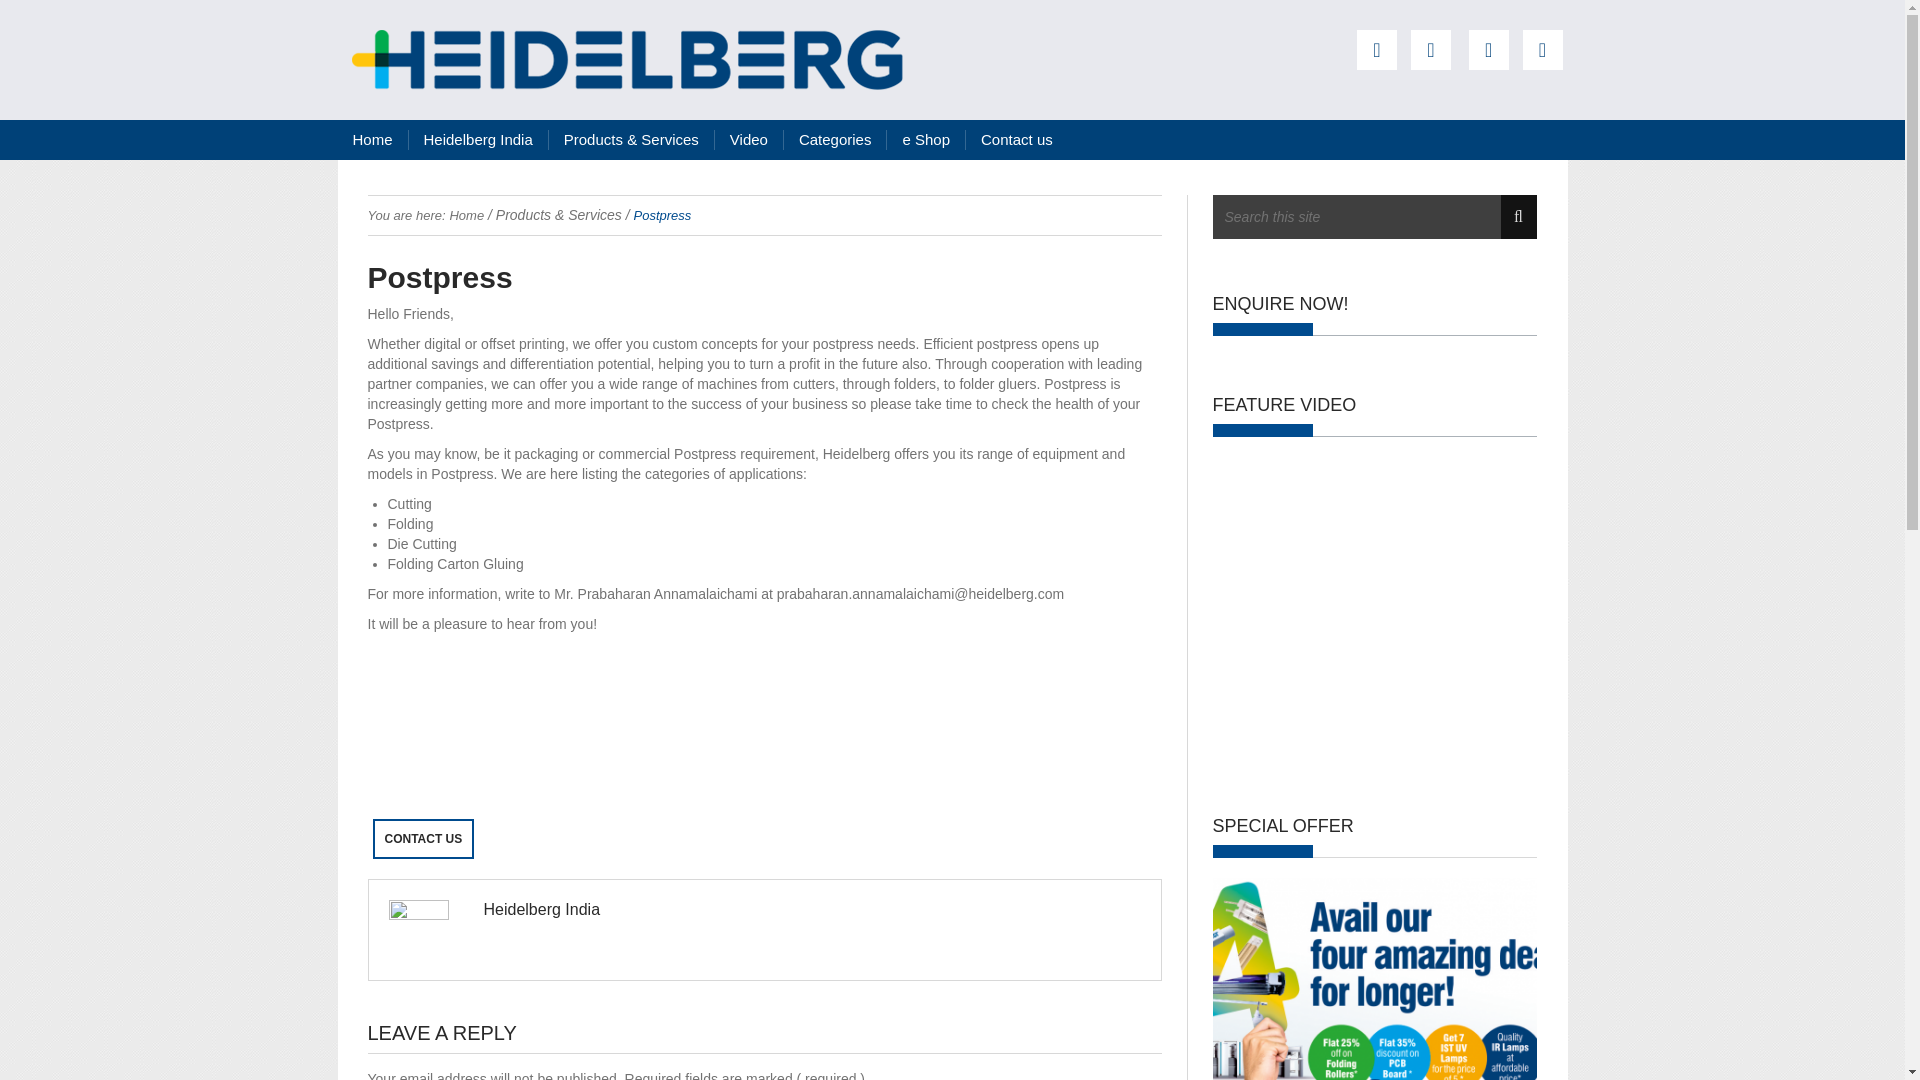 The width and height of the screenshot is (1920, 1080). I want to click on Contact us, so click(1016, 140).